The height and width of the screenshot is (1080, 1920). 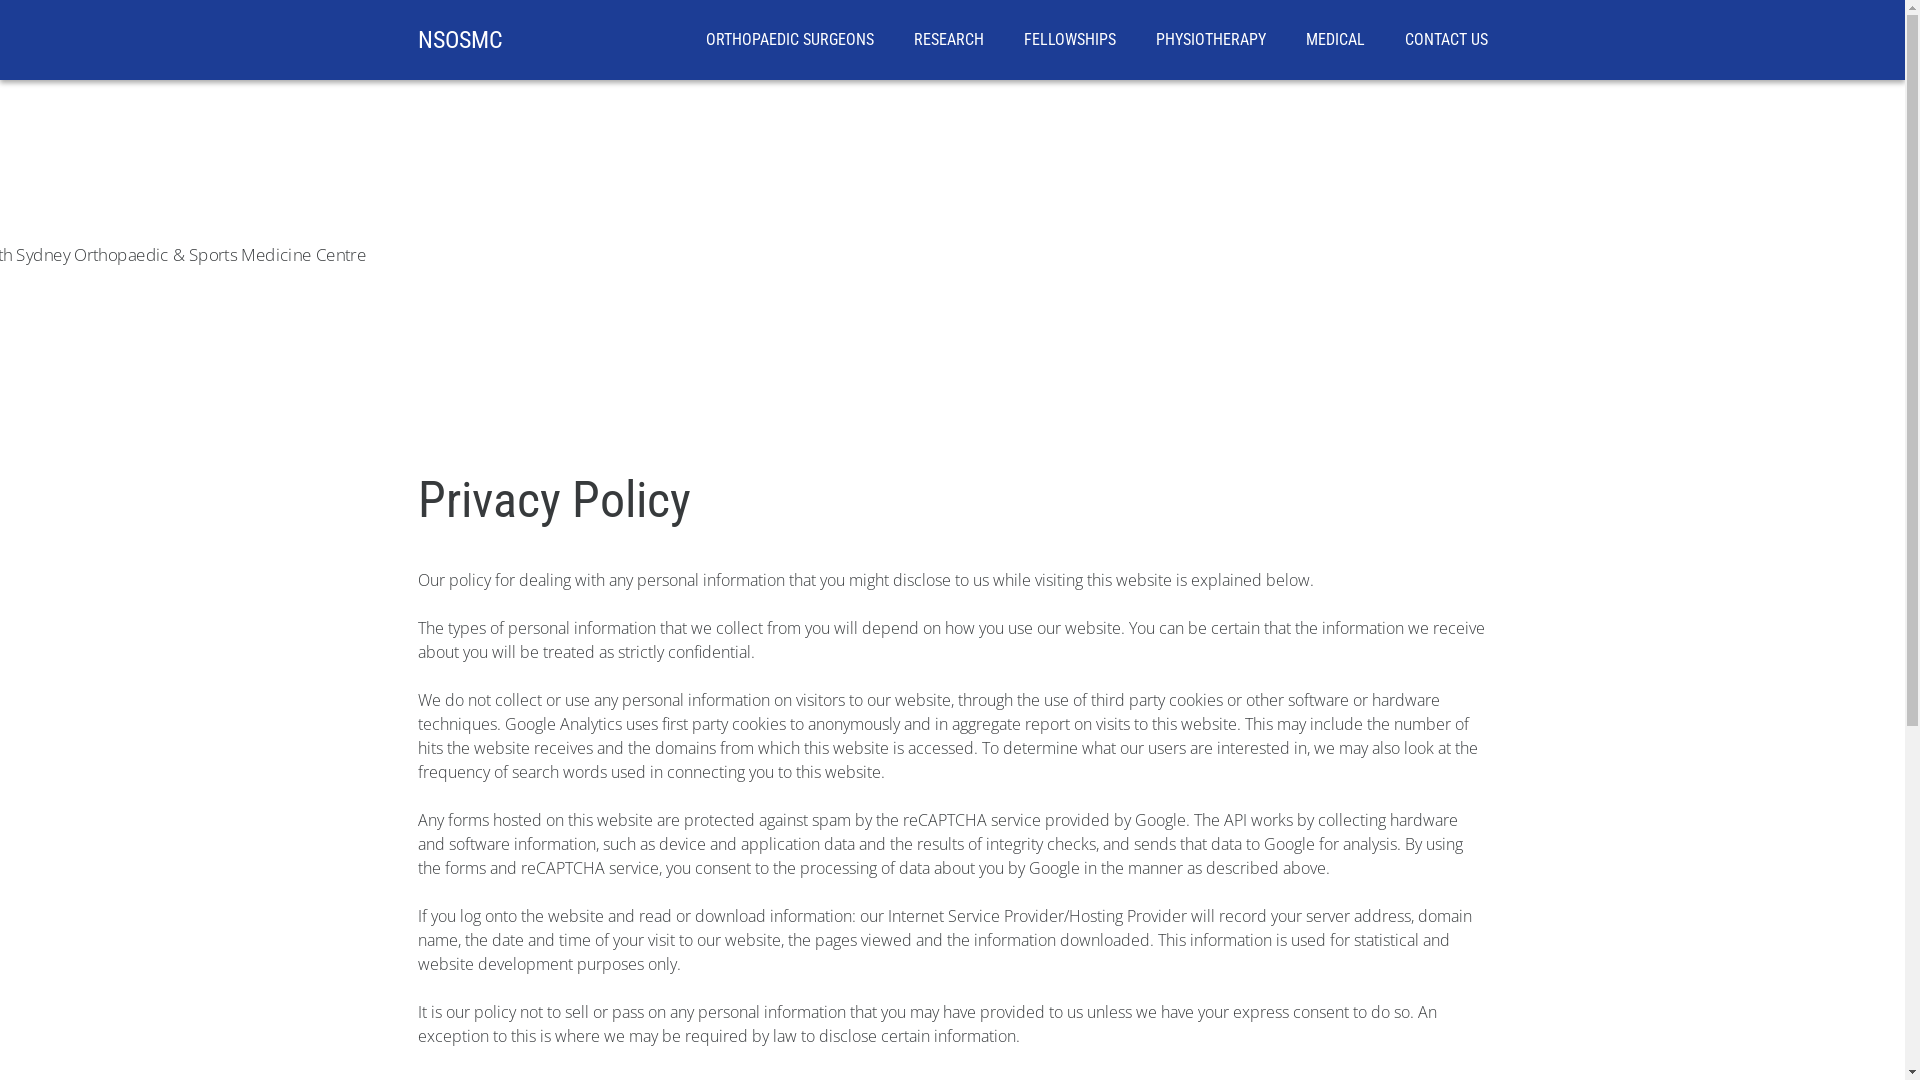 What do you see at coordinates (460, 40) in the screenshot?
I see `NSOSMC` at bounding box center [460, 40].